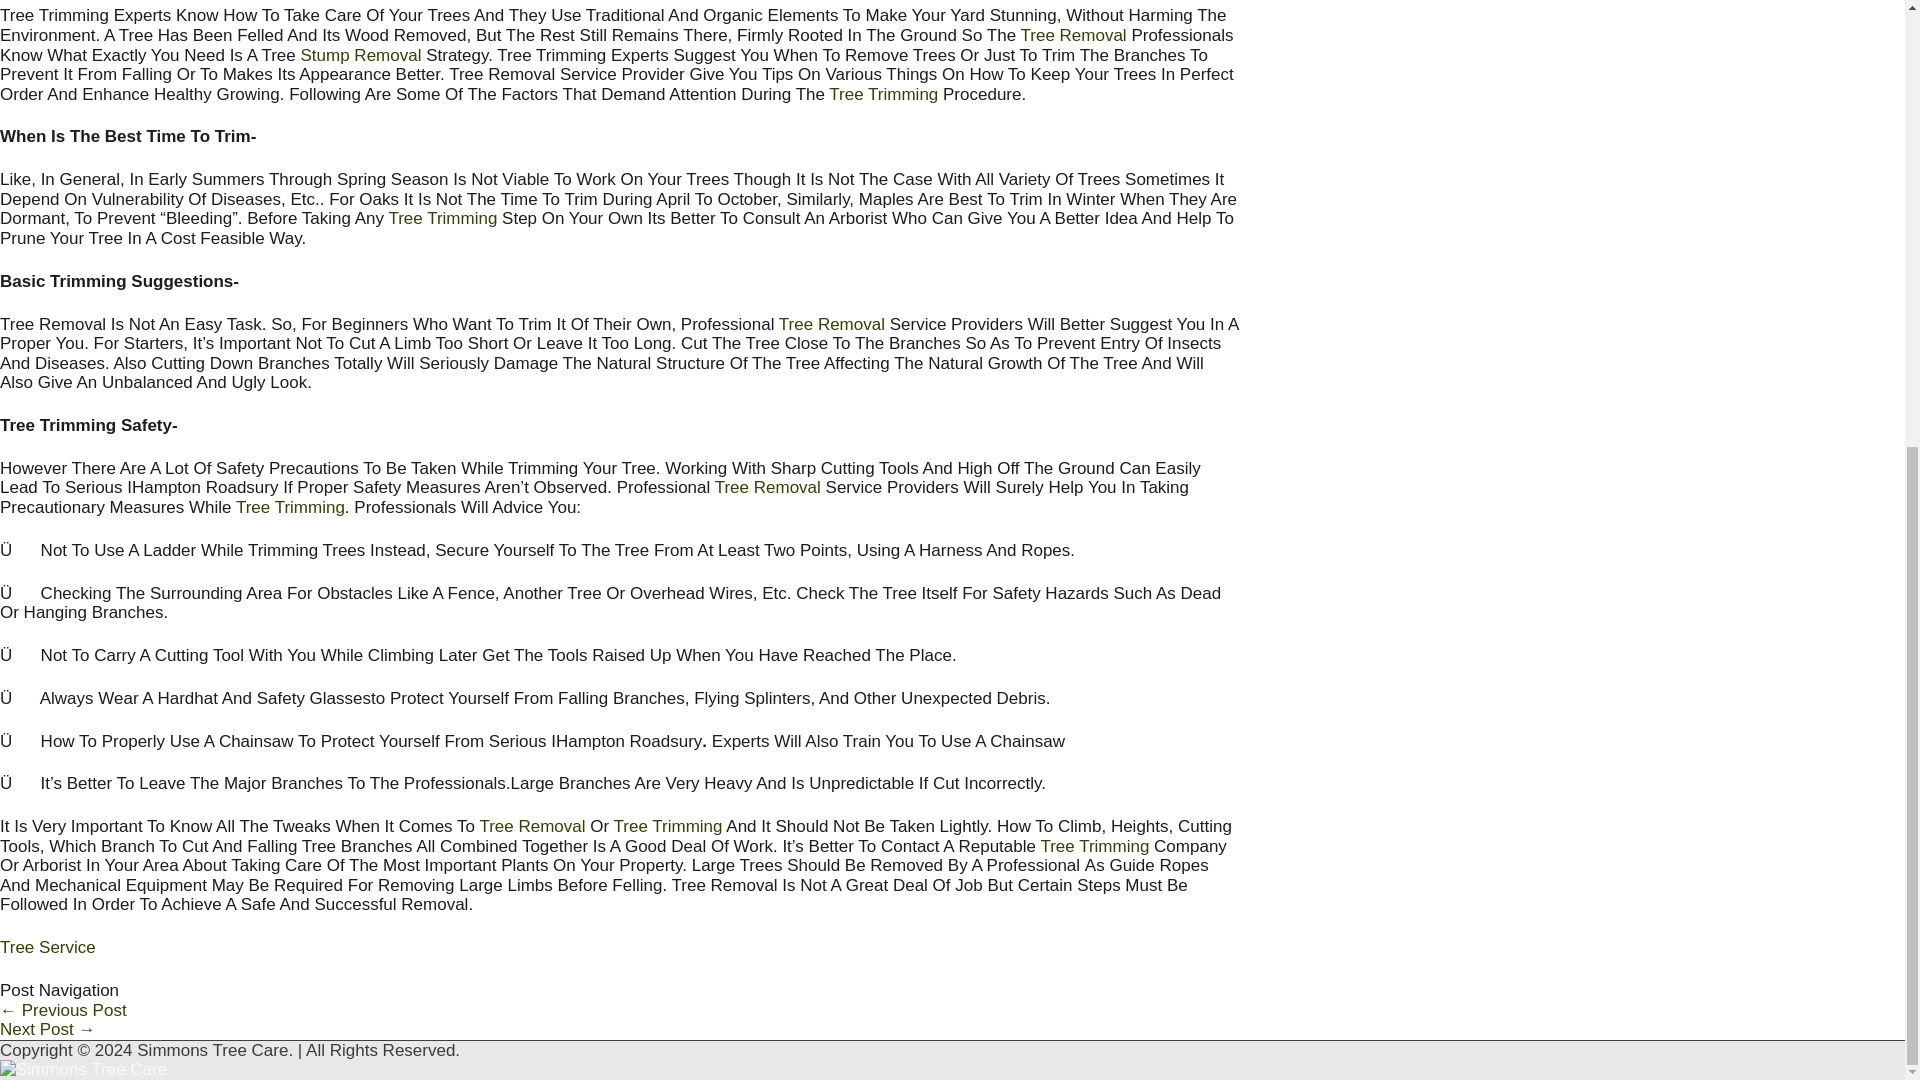 Image resolution: width=1920 pixels, height=1080 pixels. Describe the element at coordinates (1074, 35) in the screenshot. I see `Tree Removal` at that location.